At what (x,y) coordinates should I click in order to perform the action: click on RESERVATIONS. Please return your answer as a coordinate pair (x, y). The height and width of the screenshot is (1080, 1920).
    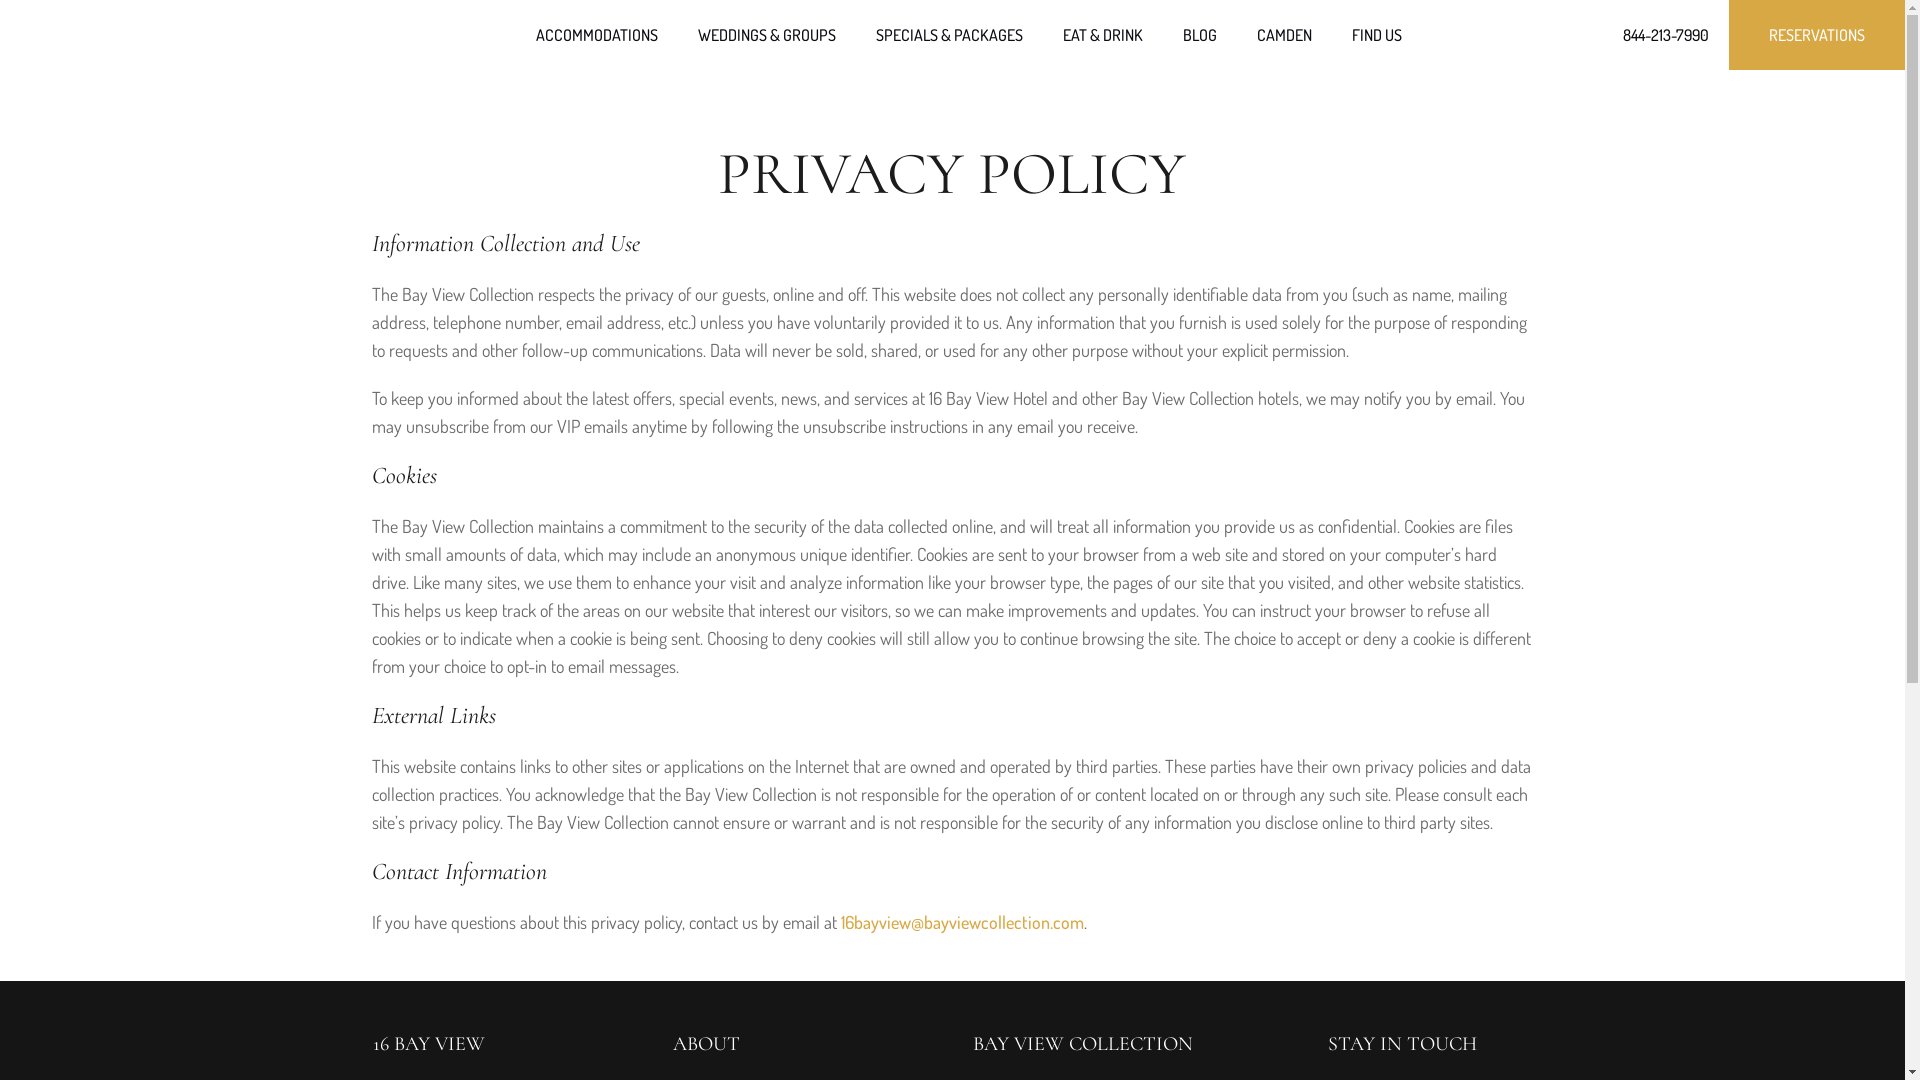
    Looking at the image, I should click on (1817, 35).